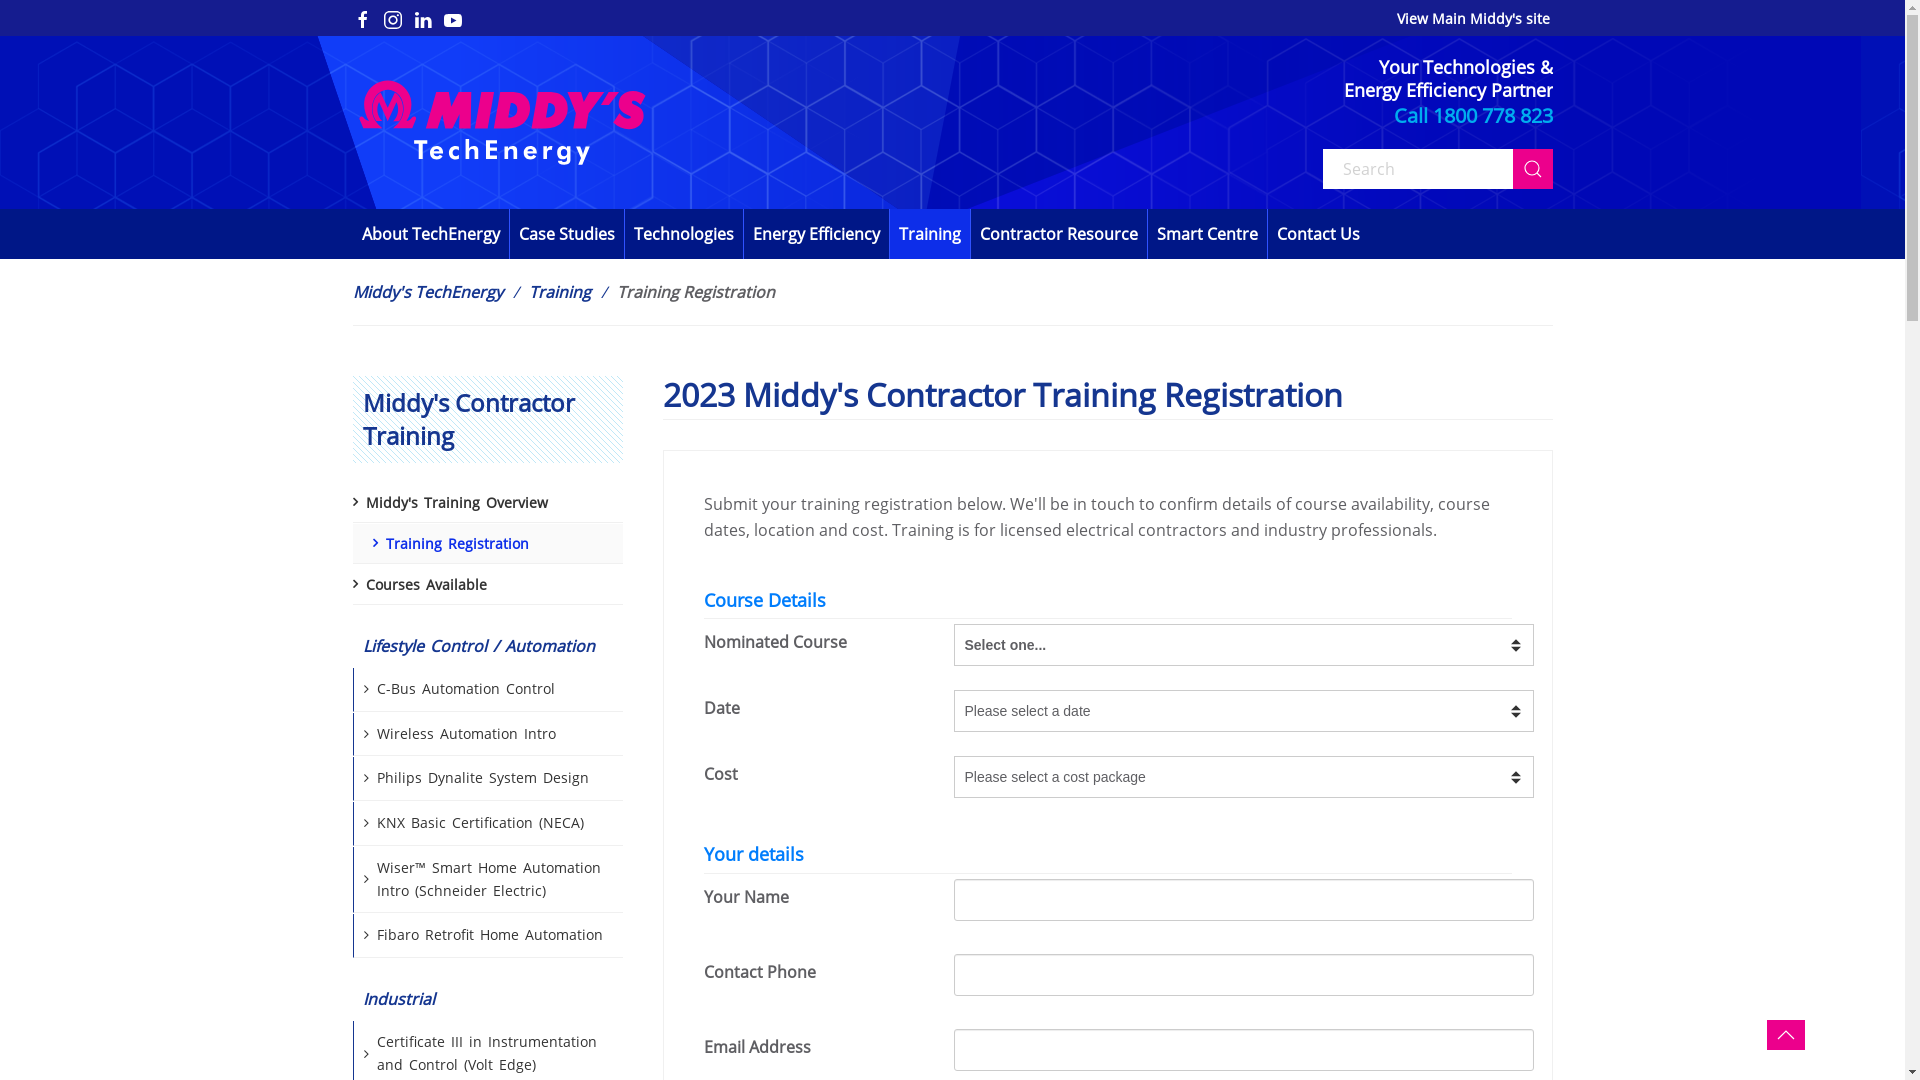  What do you see at coordinates (559, 292) in the screenshot?
I see `Training` at bounding box center [559, 292].